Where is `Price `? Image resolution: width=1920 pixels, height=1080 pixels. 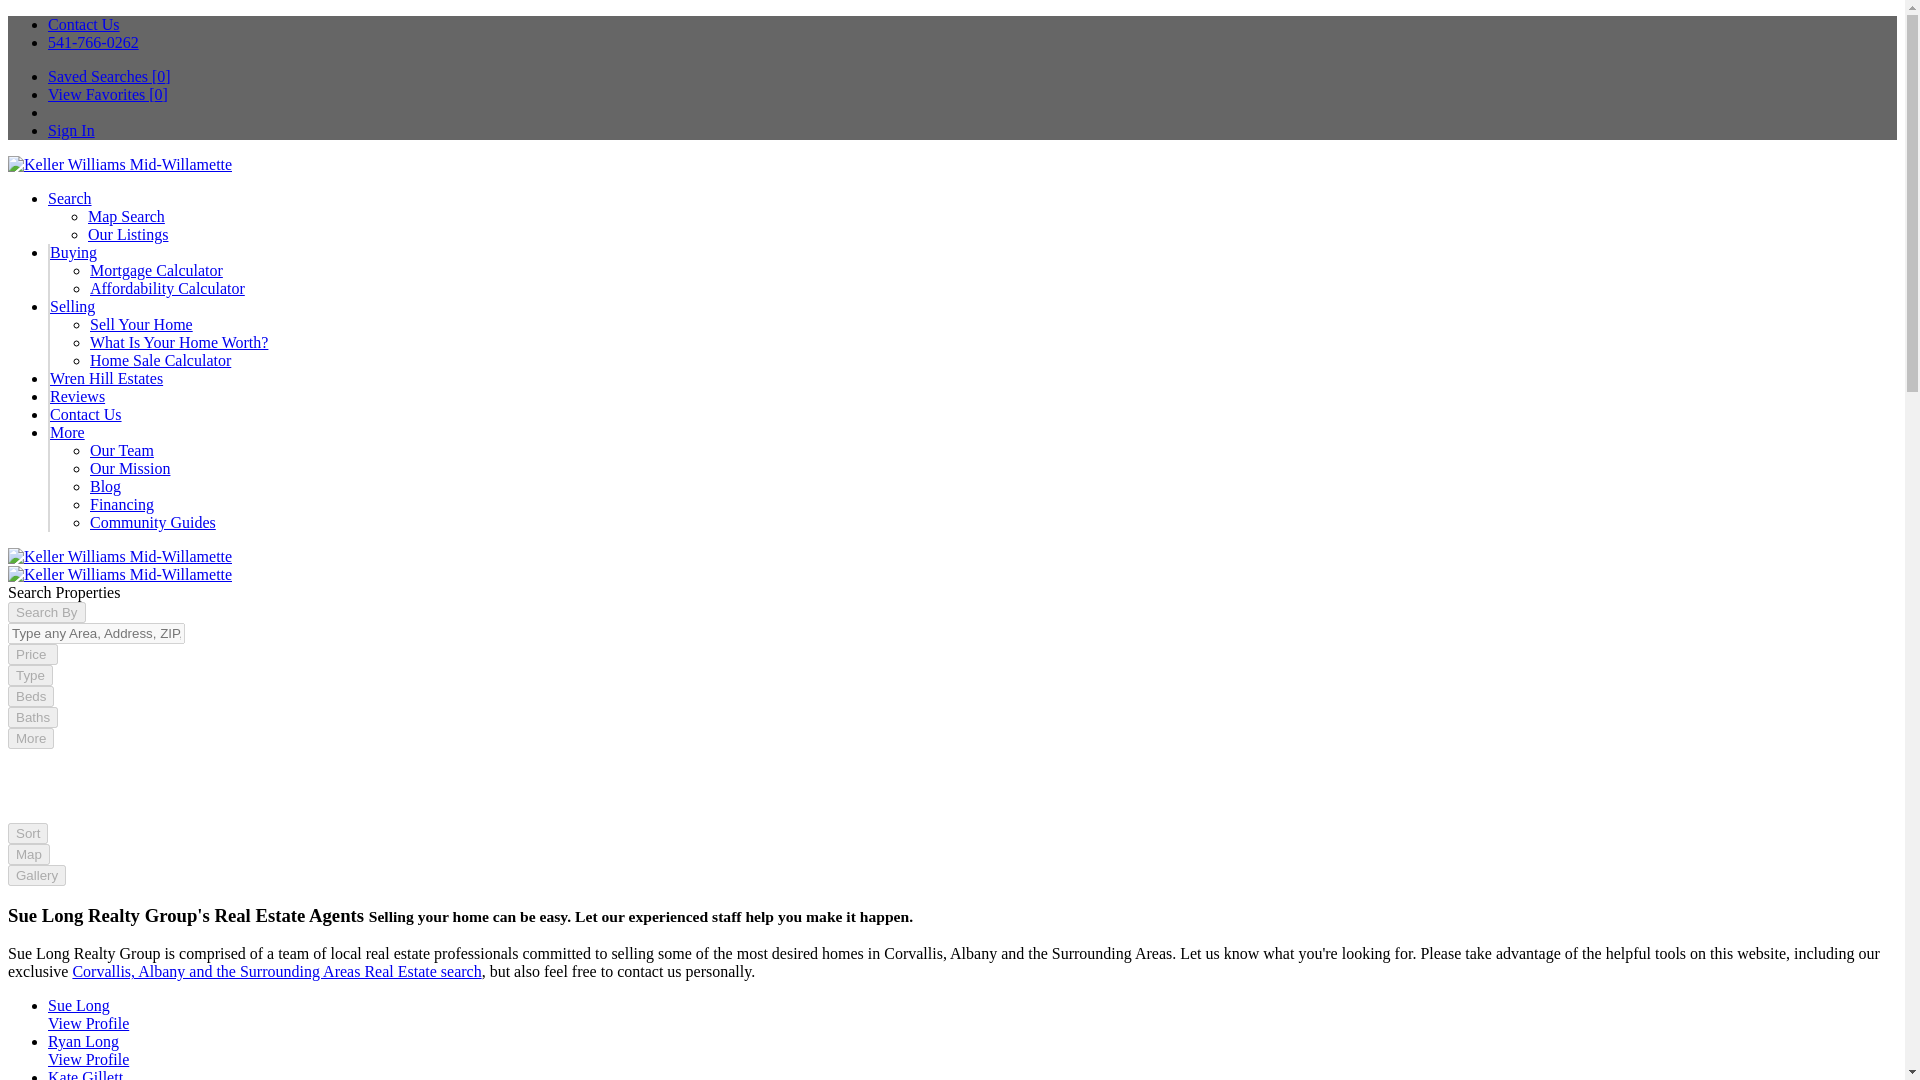 Price  is located at coordinates (32, 654).